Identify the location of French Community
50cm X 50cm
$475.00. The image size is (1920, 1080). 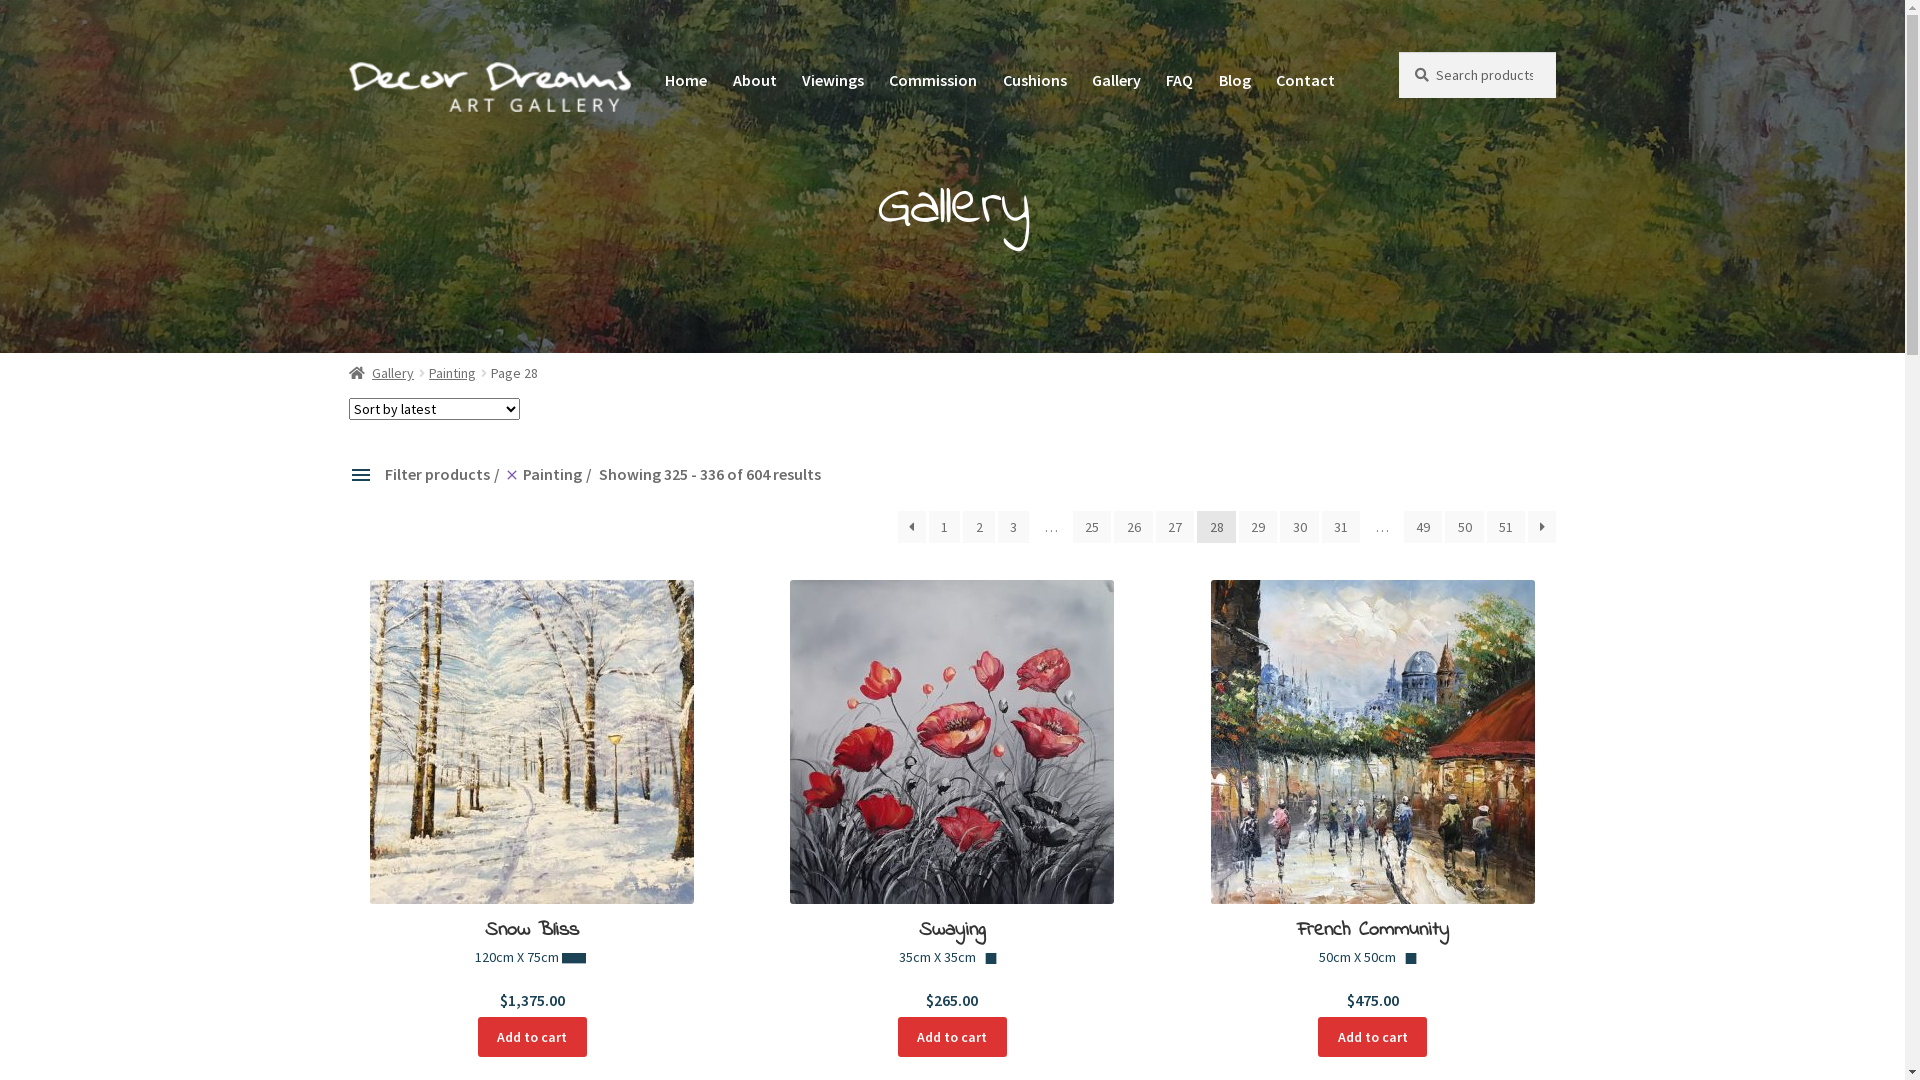
(1373, 797).